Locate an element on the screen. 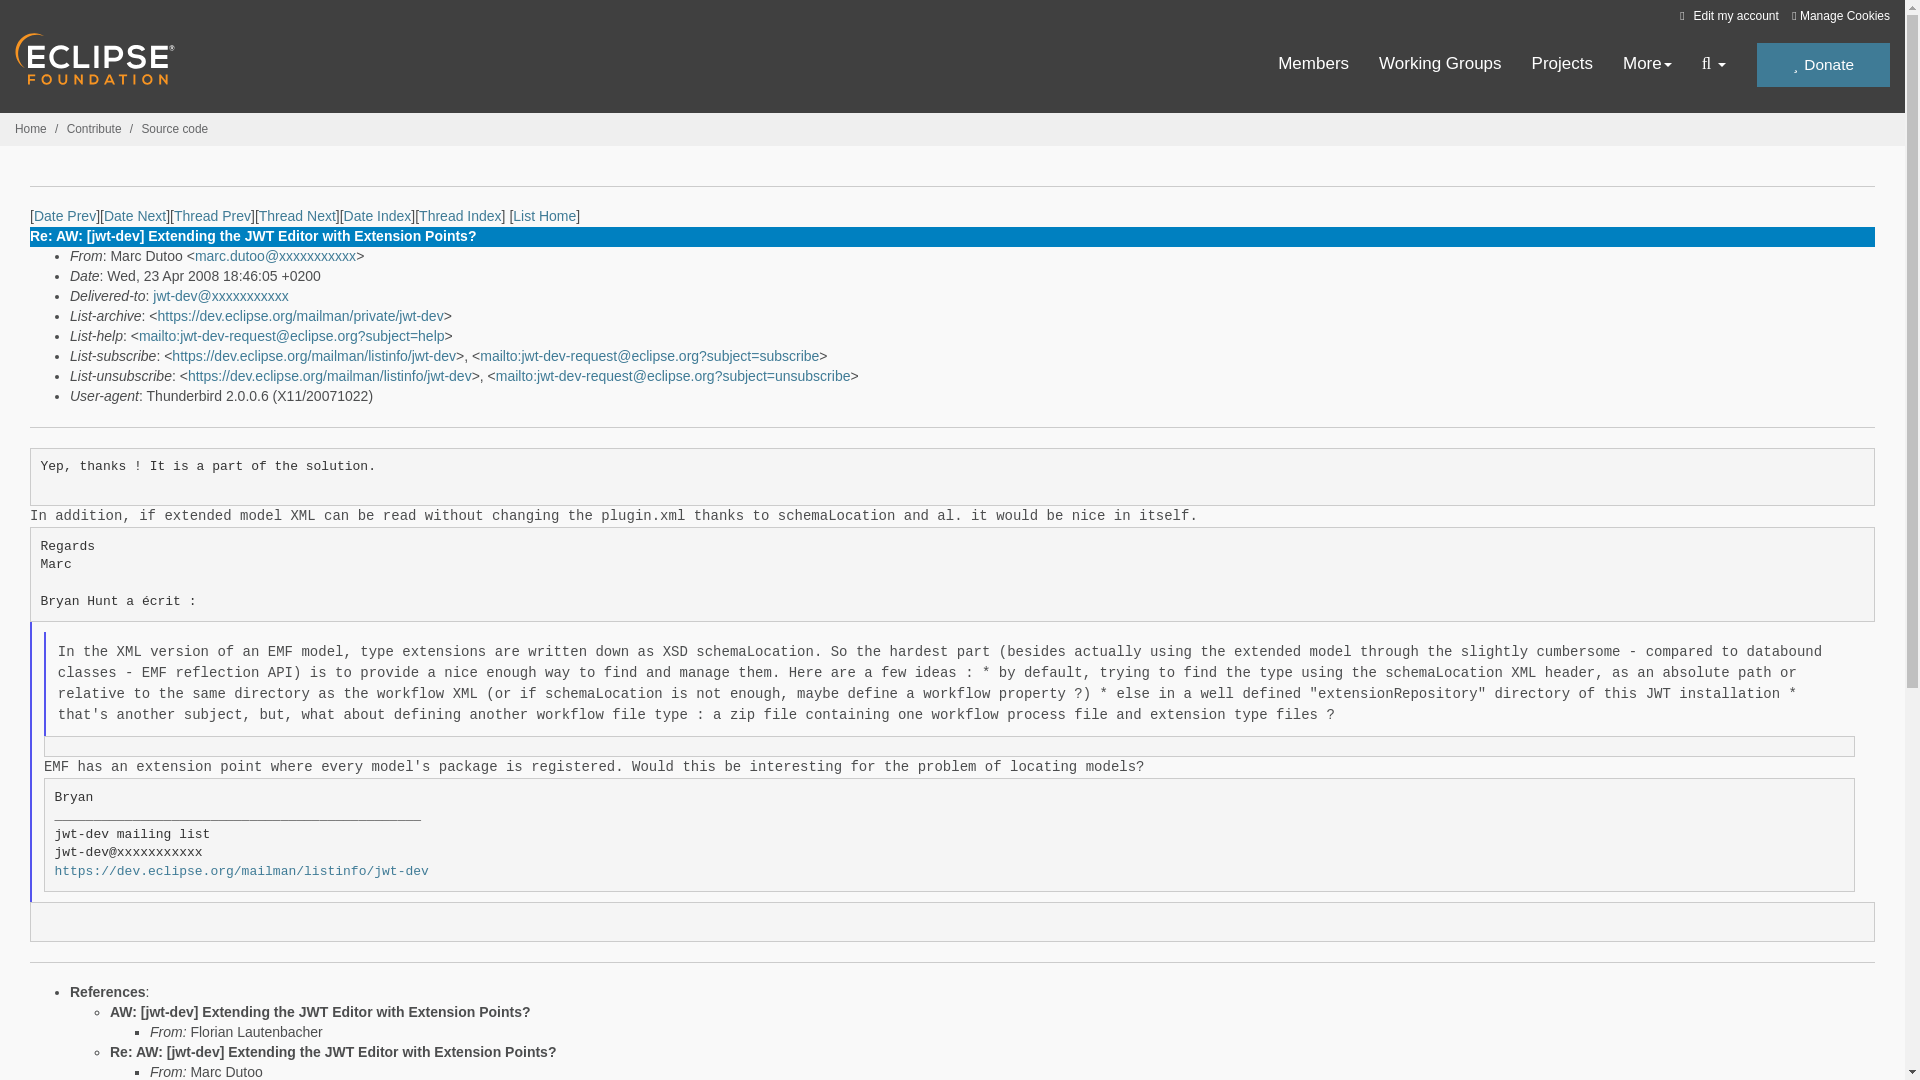  Projects is located at coordinates (1562, 64).